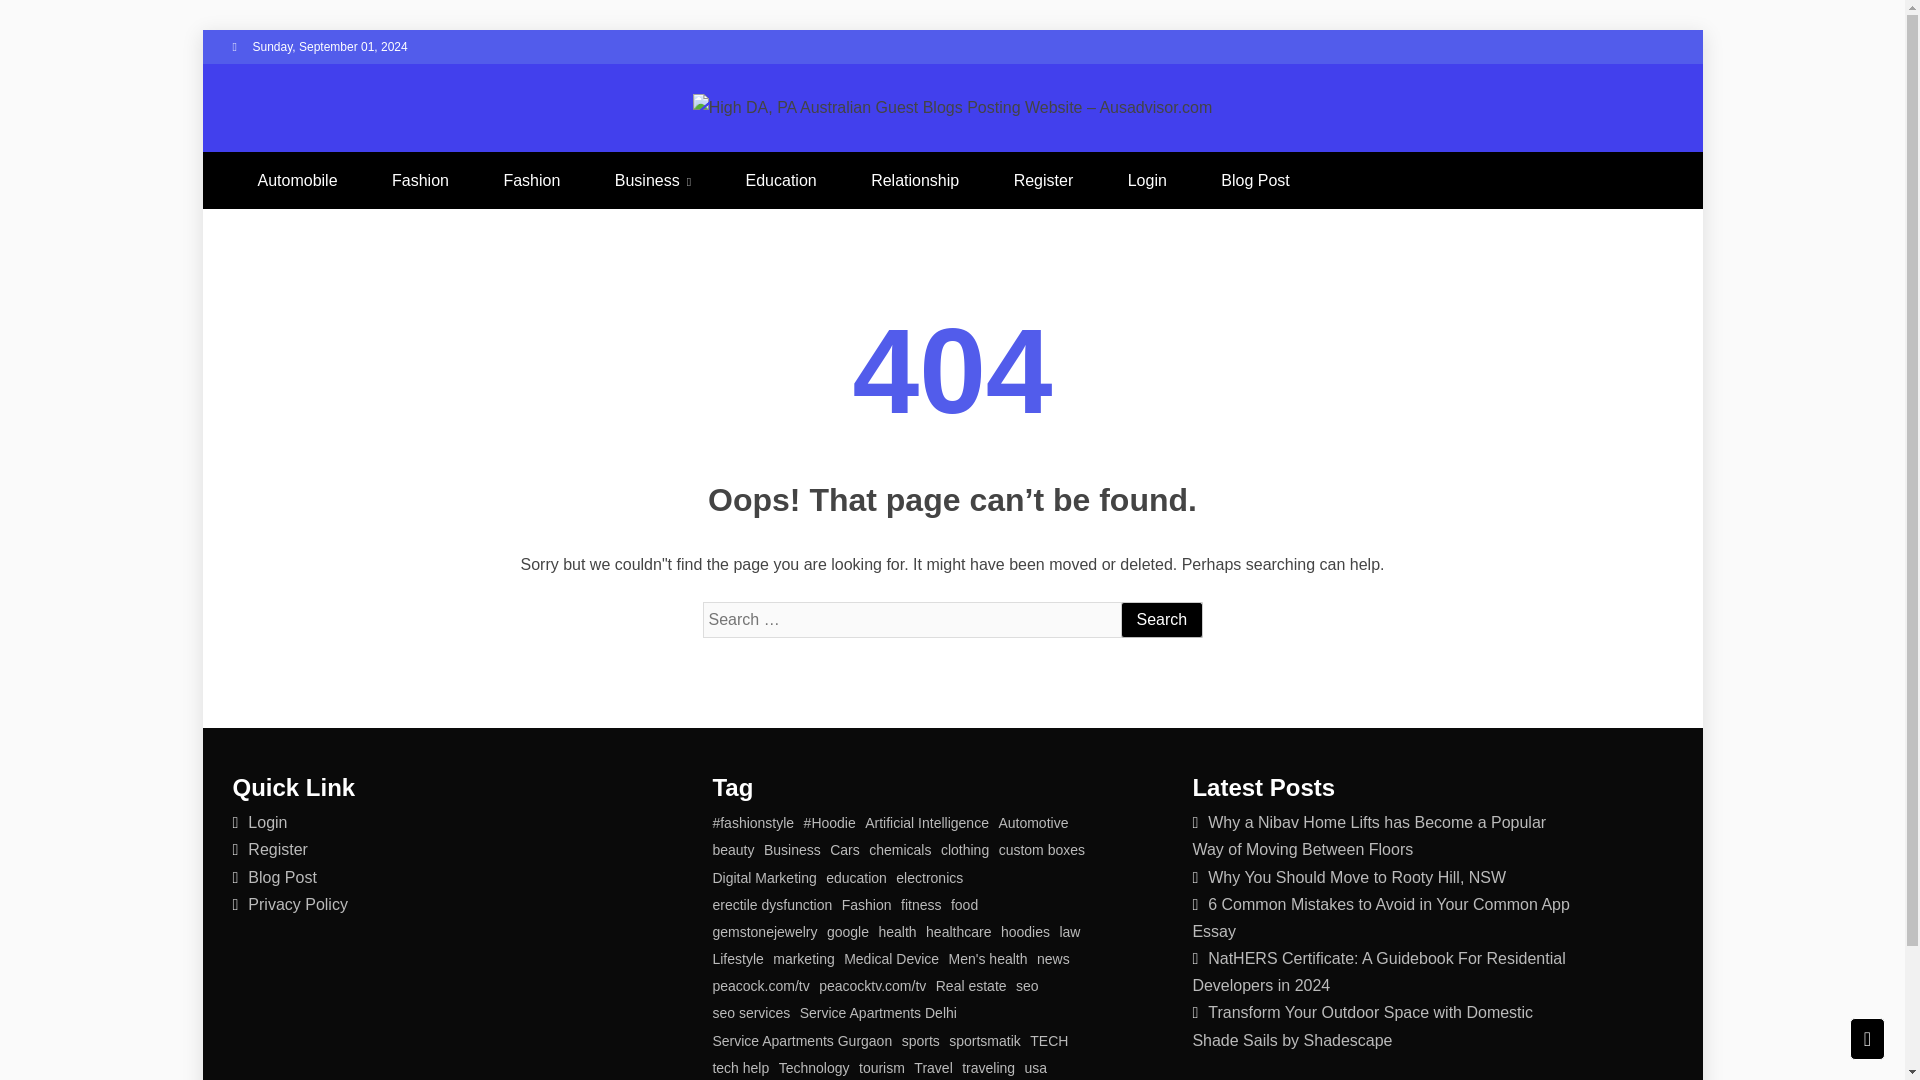 The image size is (1920, 1080). Describe the element at coordinates (764, 933) in the screenshot. I see `gemstonejewelry` at that location.